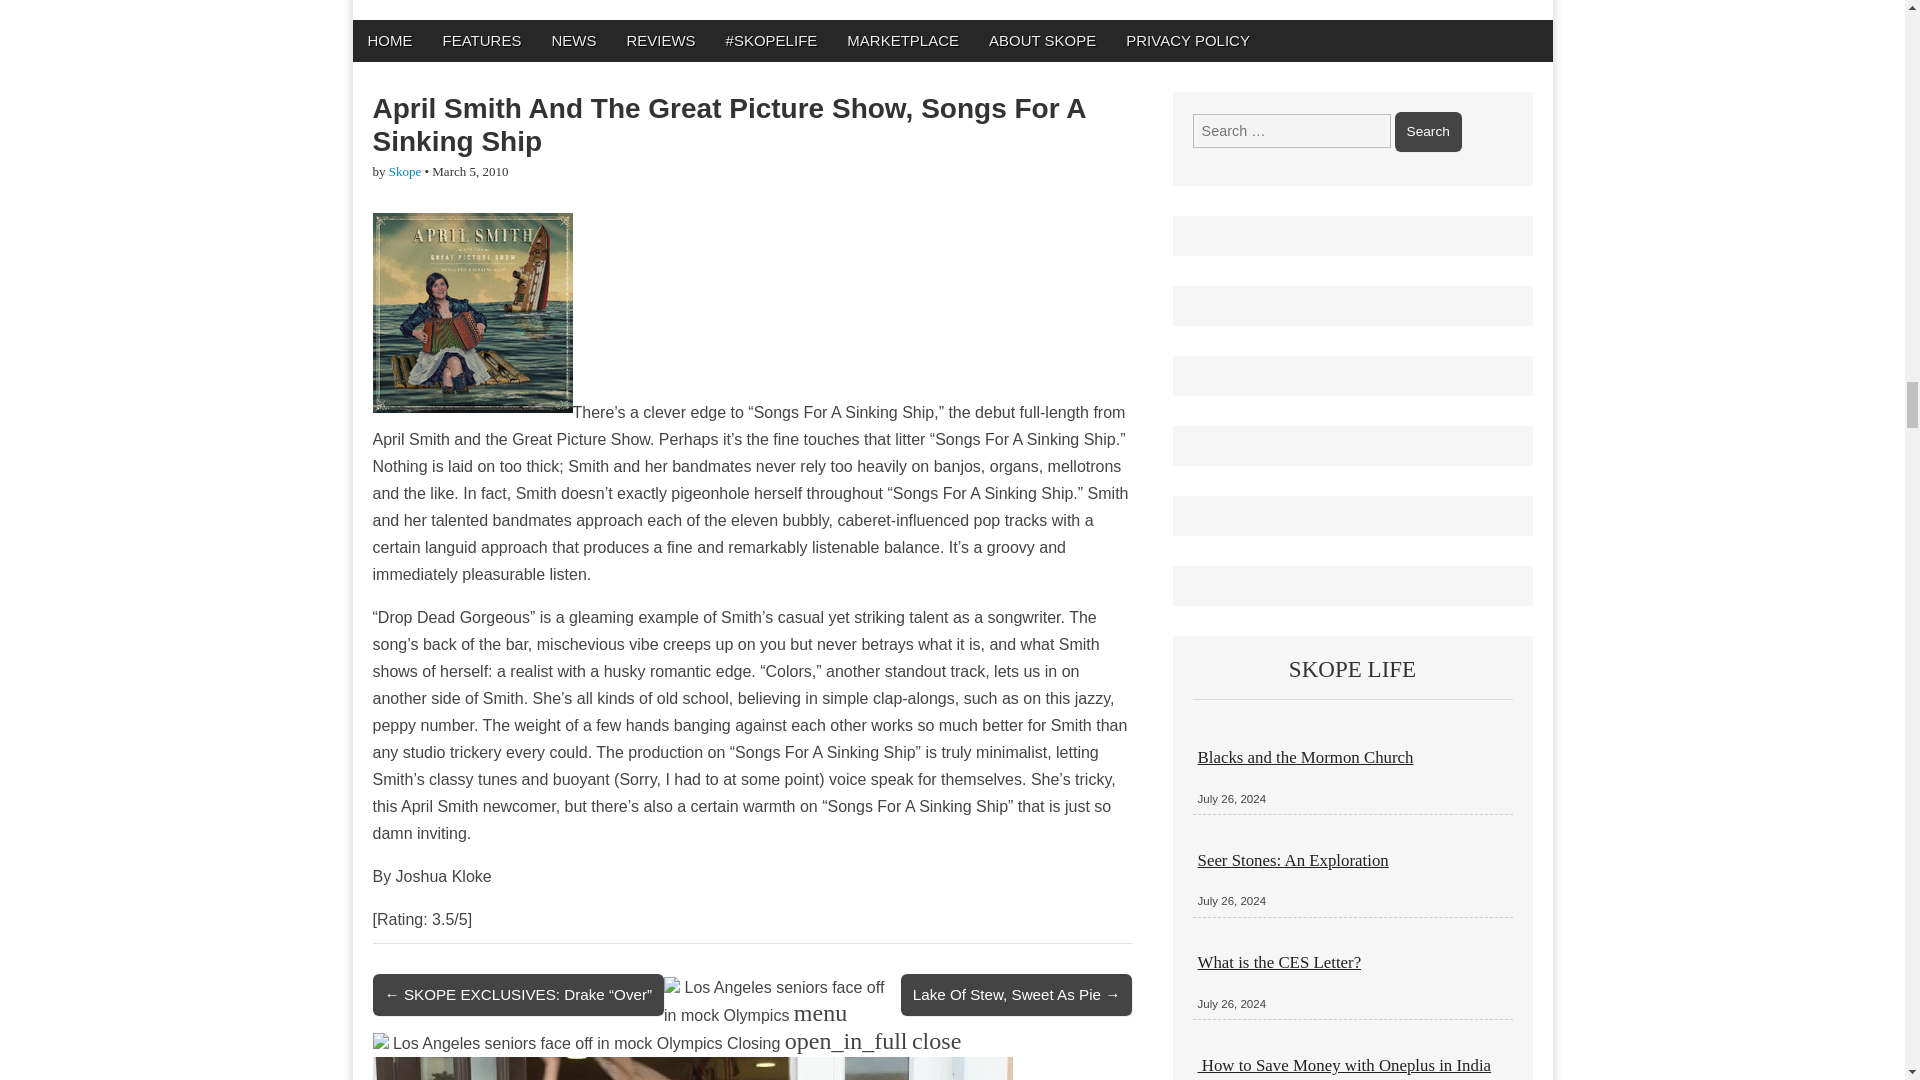 This screenshot has height=1080, width=1920. What do you see at coordinates (1306, 757) in the screenshot?
I see `Blacks and the Mormon Church` at bounding box center [1306, 757].